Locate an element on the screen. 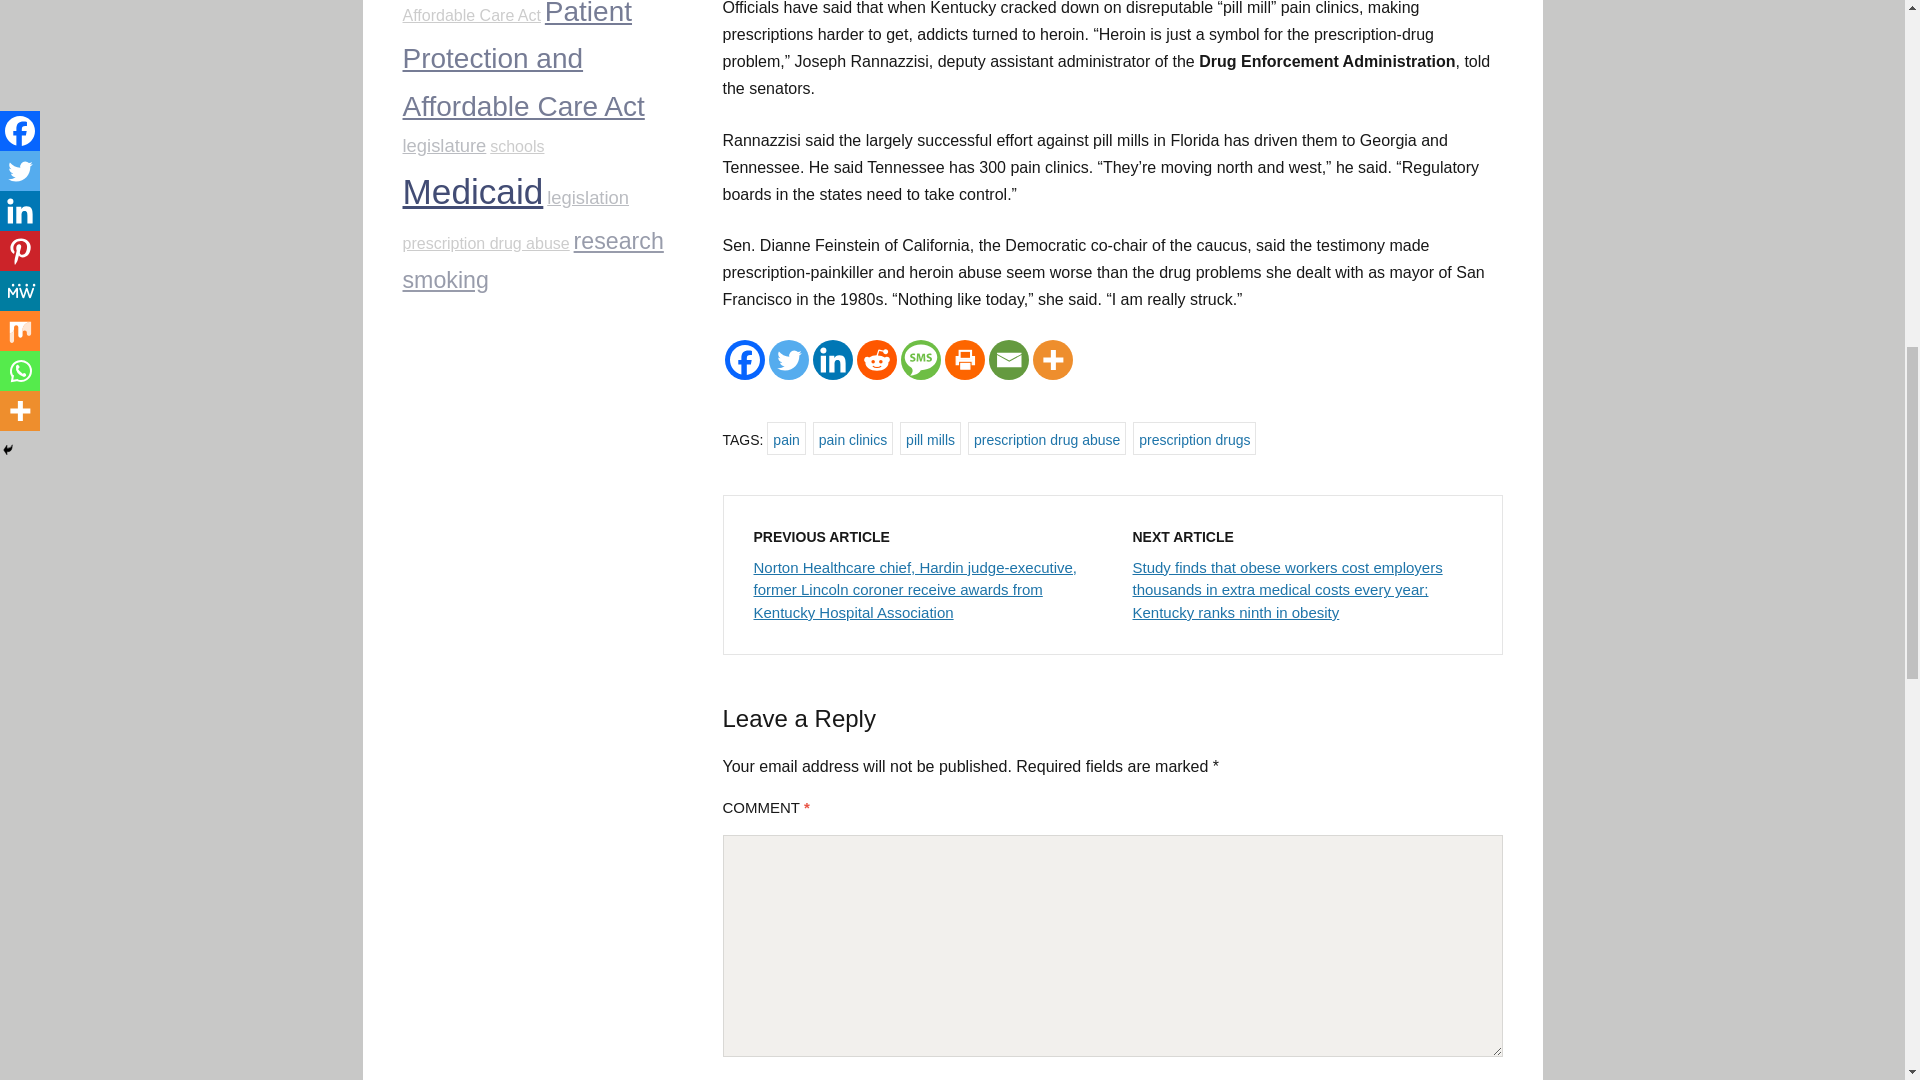  More is located at coordinates (1052, 360).